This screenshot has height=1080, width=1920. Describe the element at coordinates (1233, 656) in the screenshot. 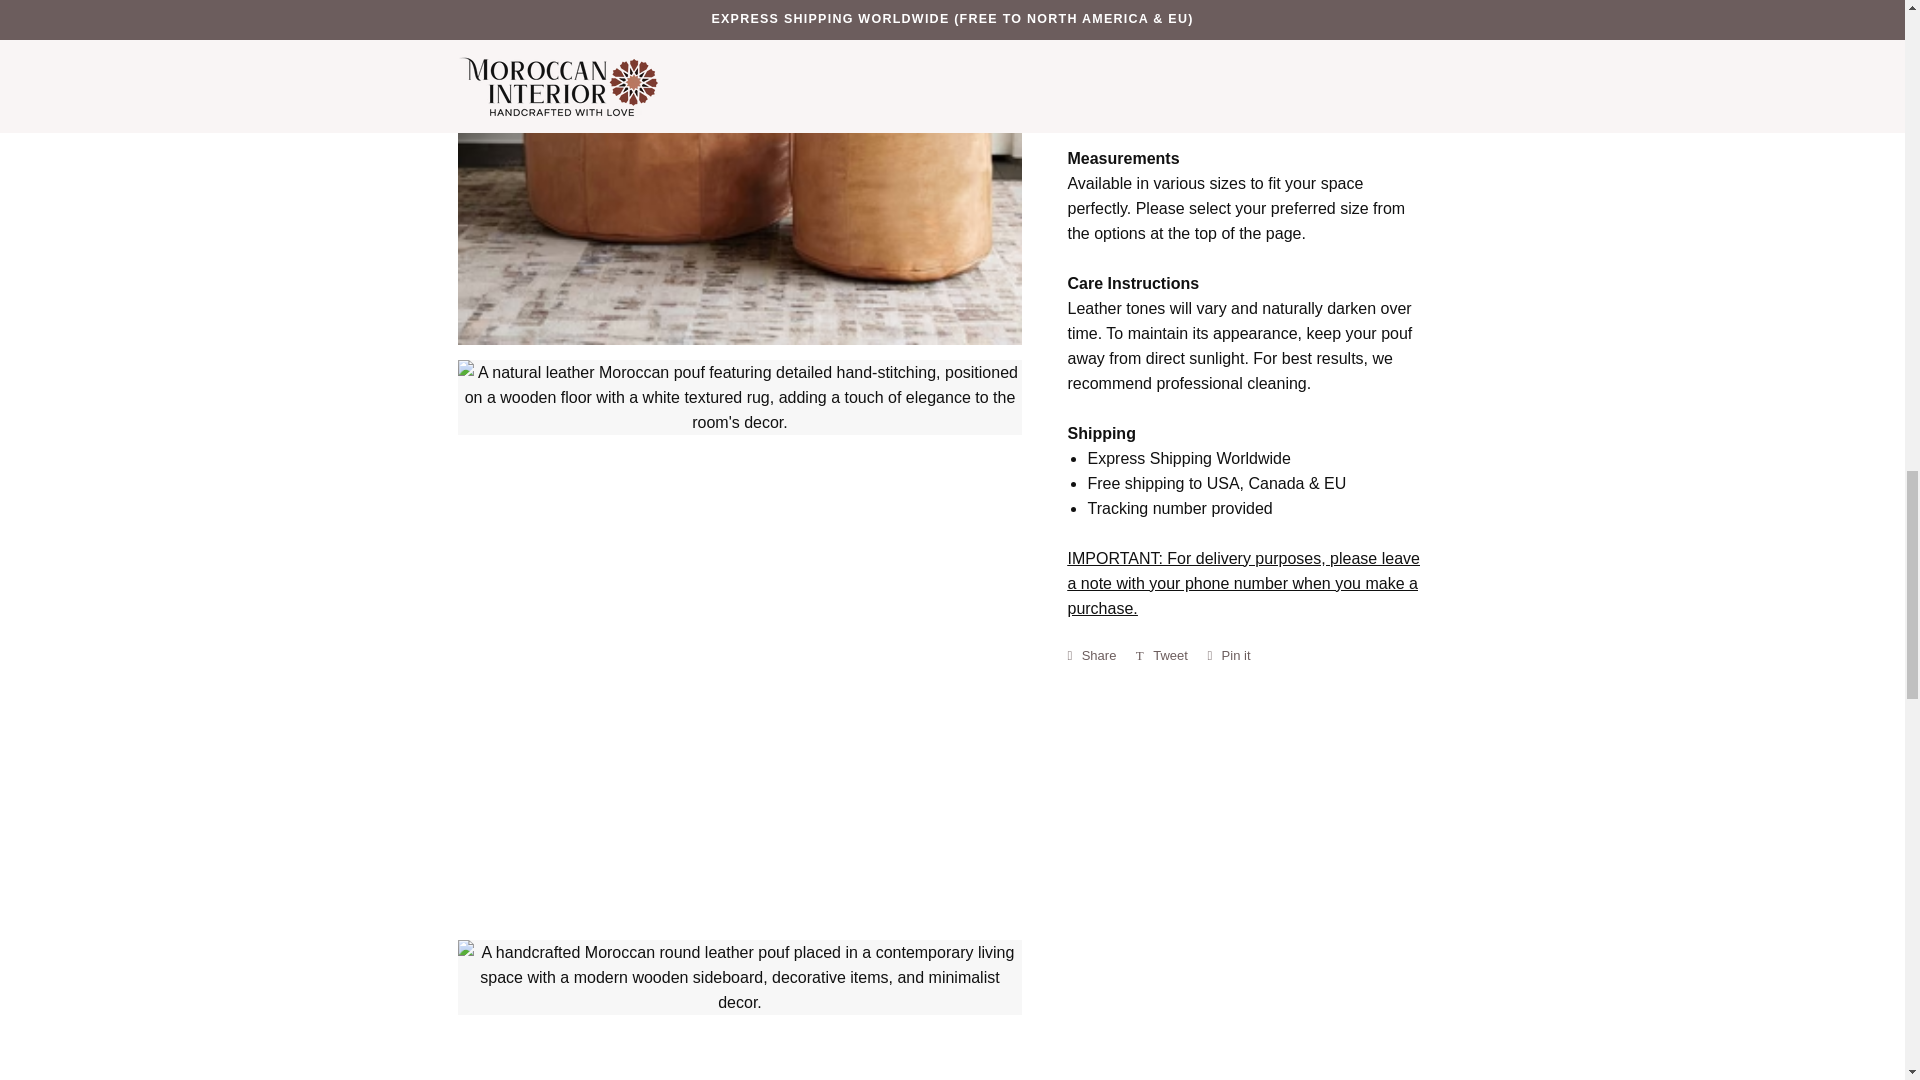

I see `Pin on Pinterest` at that location.